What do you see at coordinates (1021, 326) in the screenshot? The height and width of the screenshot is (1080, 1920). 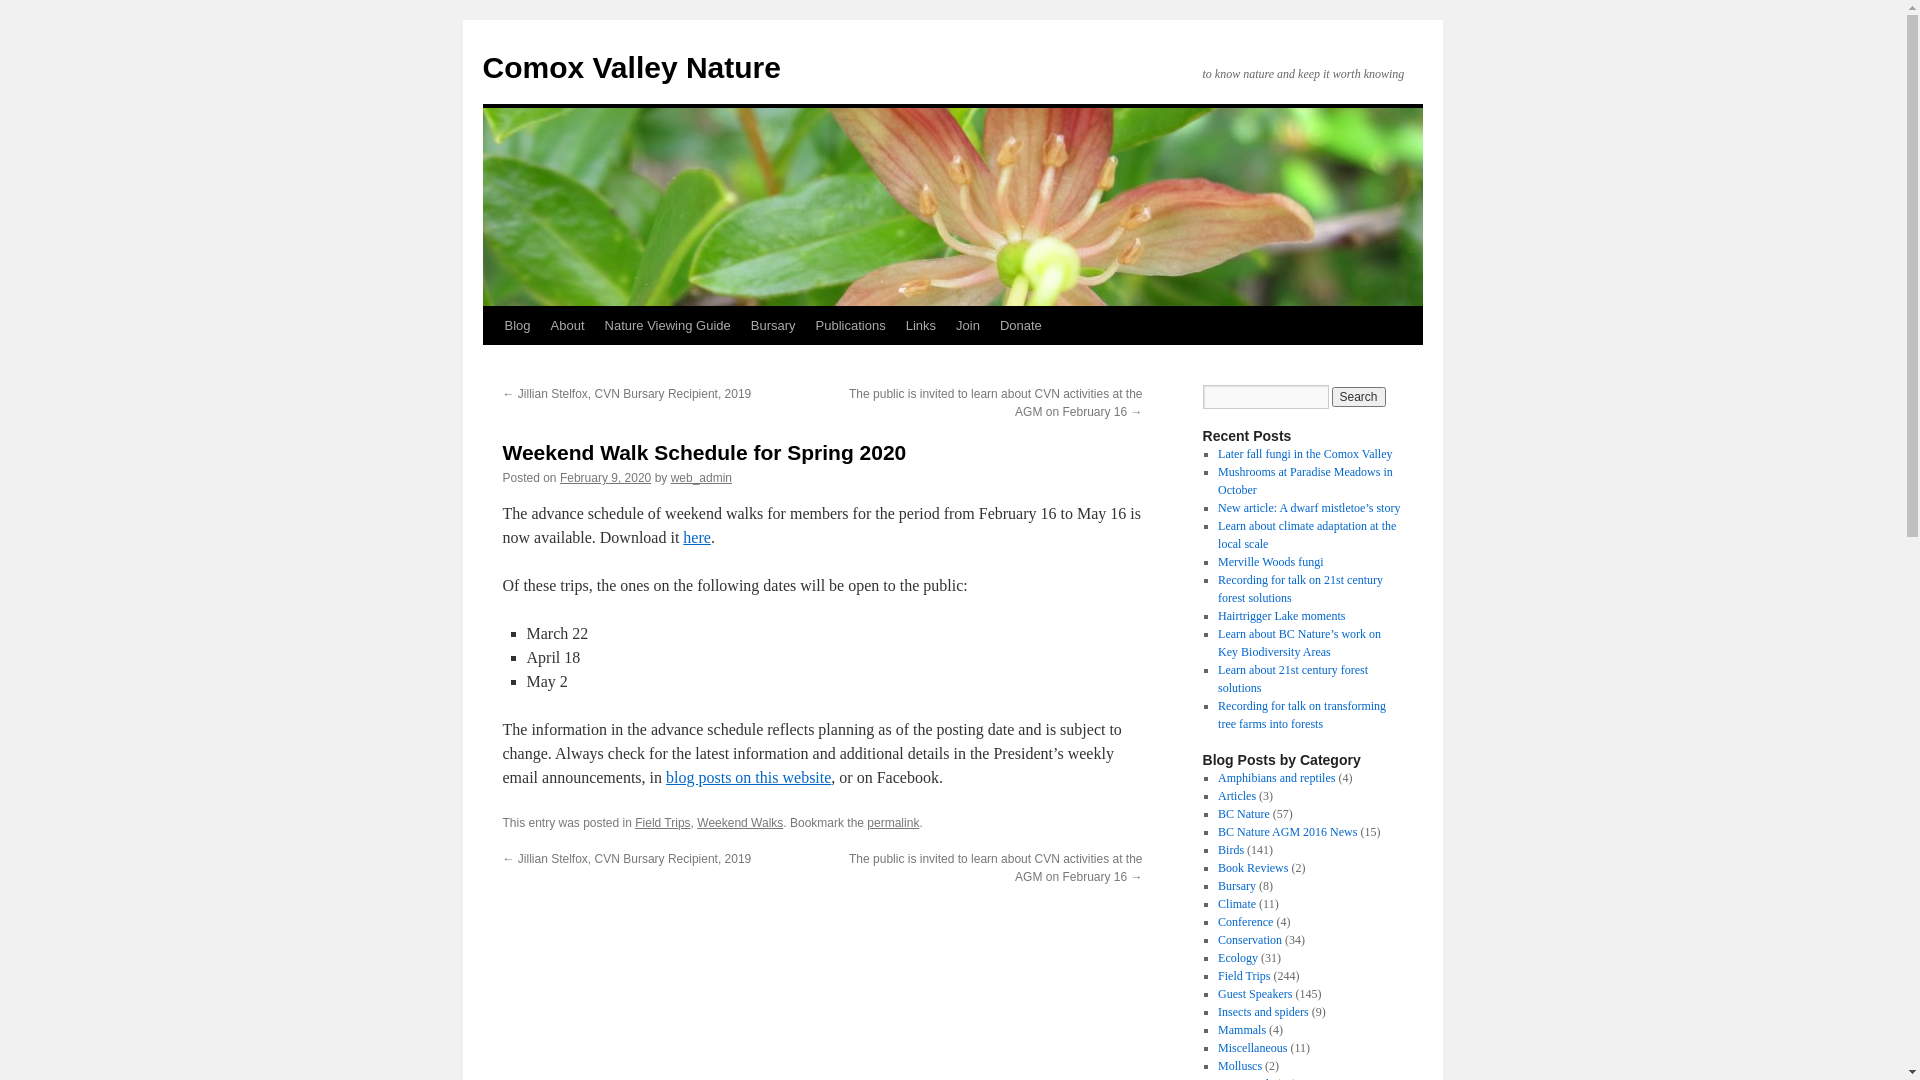 I see `Donate` at bounding box center [1021, 326].